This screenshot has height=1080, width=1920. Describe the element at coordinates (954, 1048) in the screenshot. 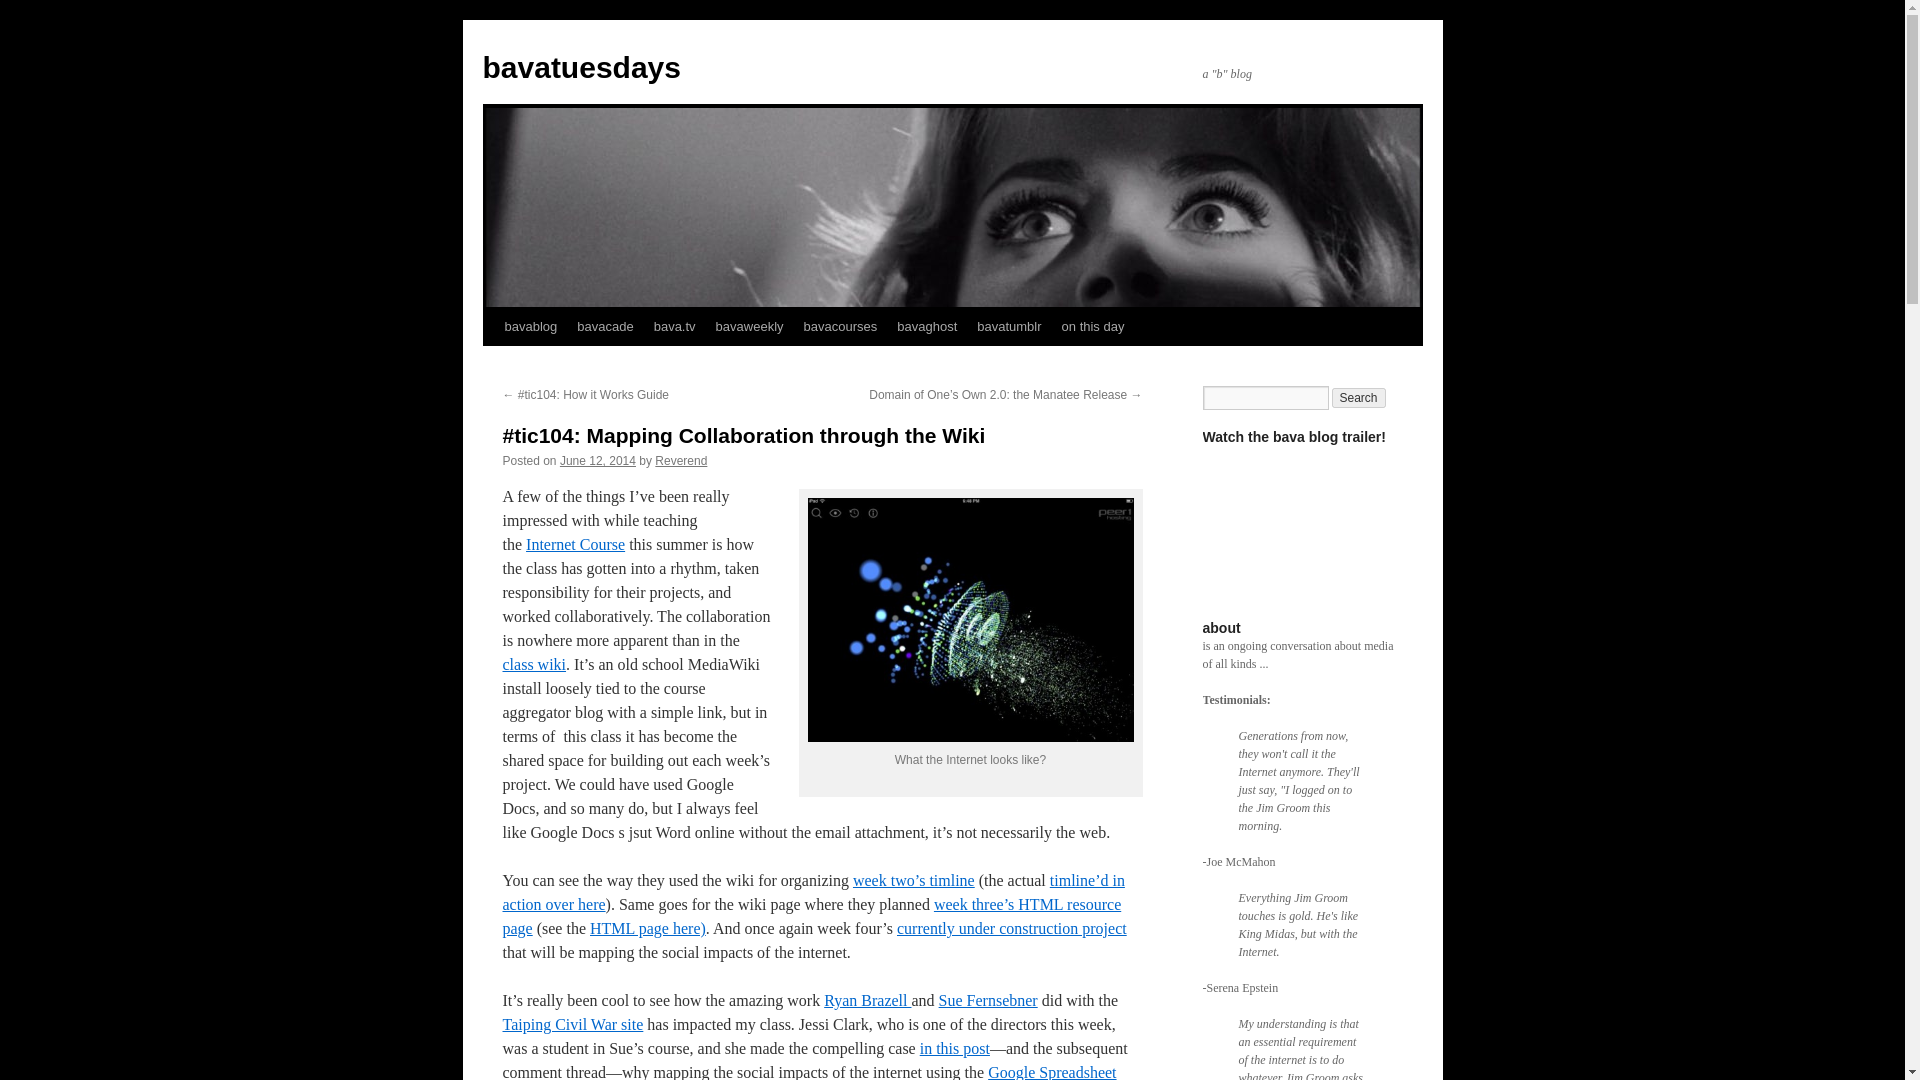

I see `in this post` at that location.